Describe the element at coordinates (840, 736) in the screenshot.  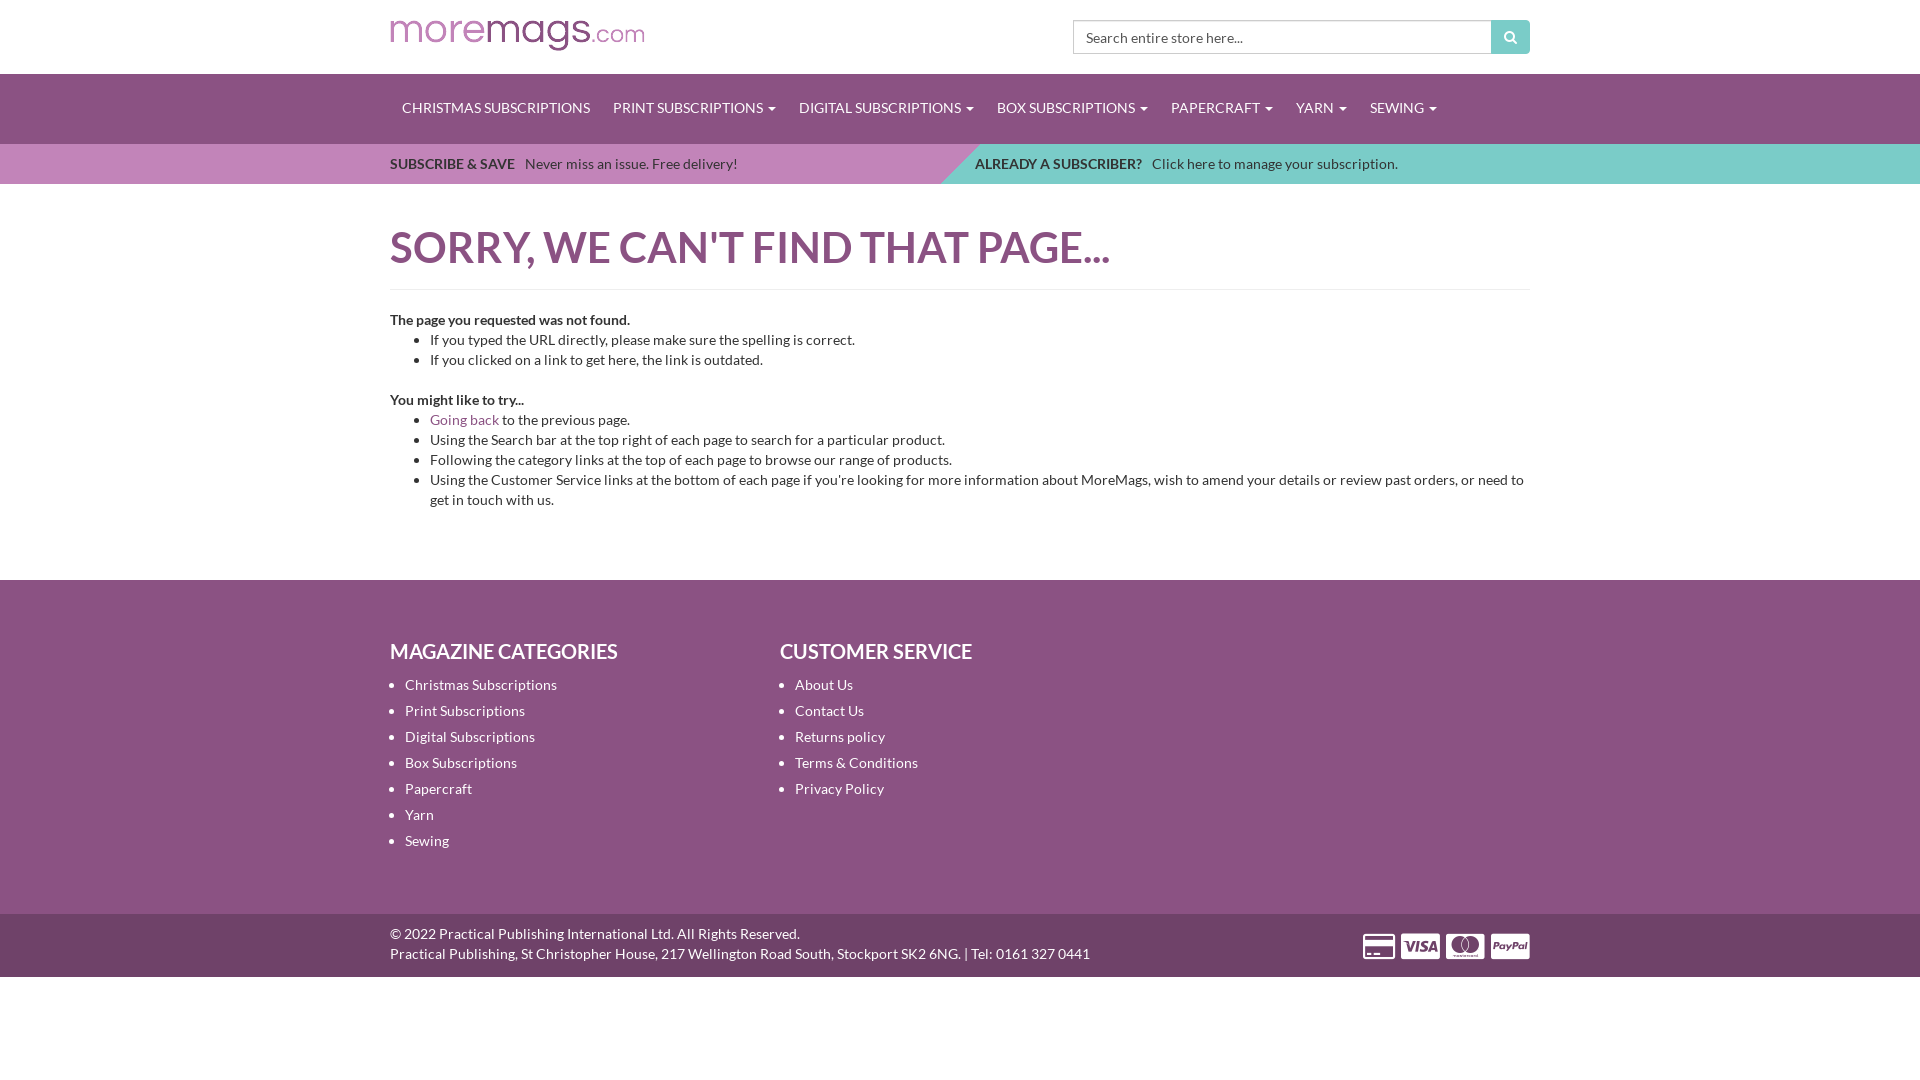
I see `Returns policy` at that location.